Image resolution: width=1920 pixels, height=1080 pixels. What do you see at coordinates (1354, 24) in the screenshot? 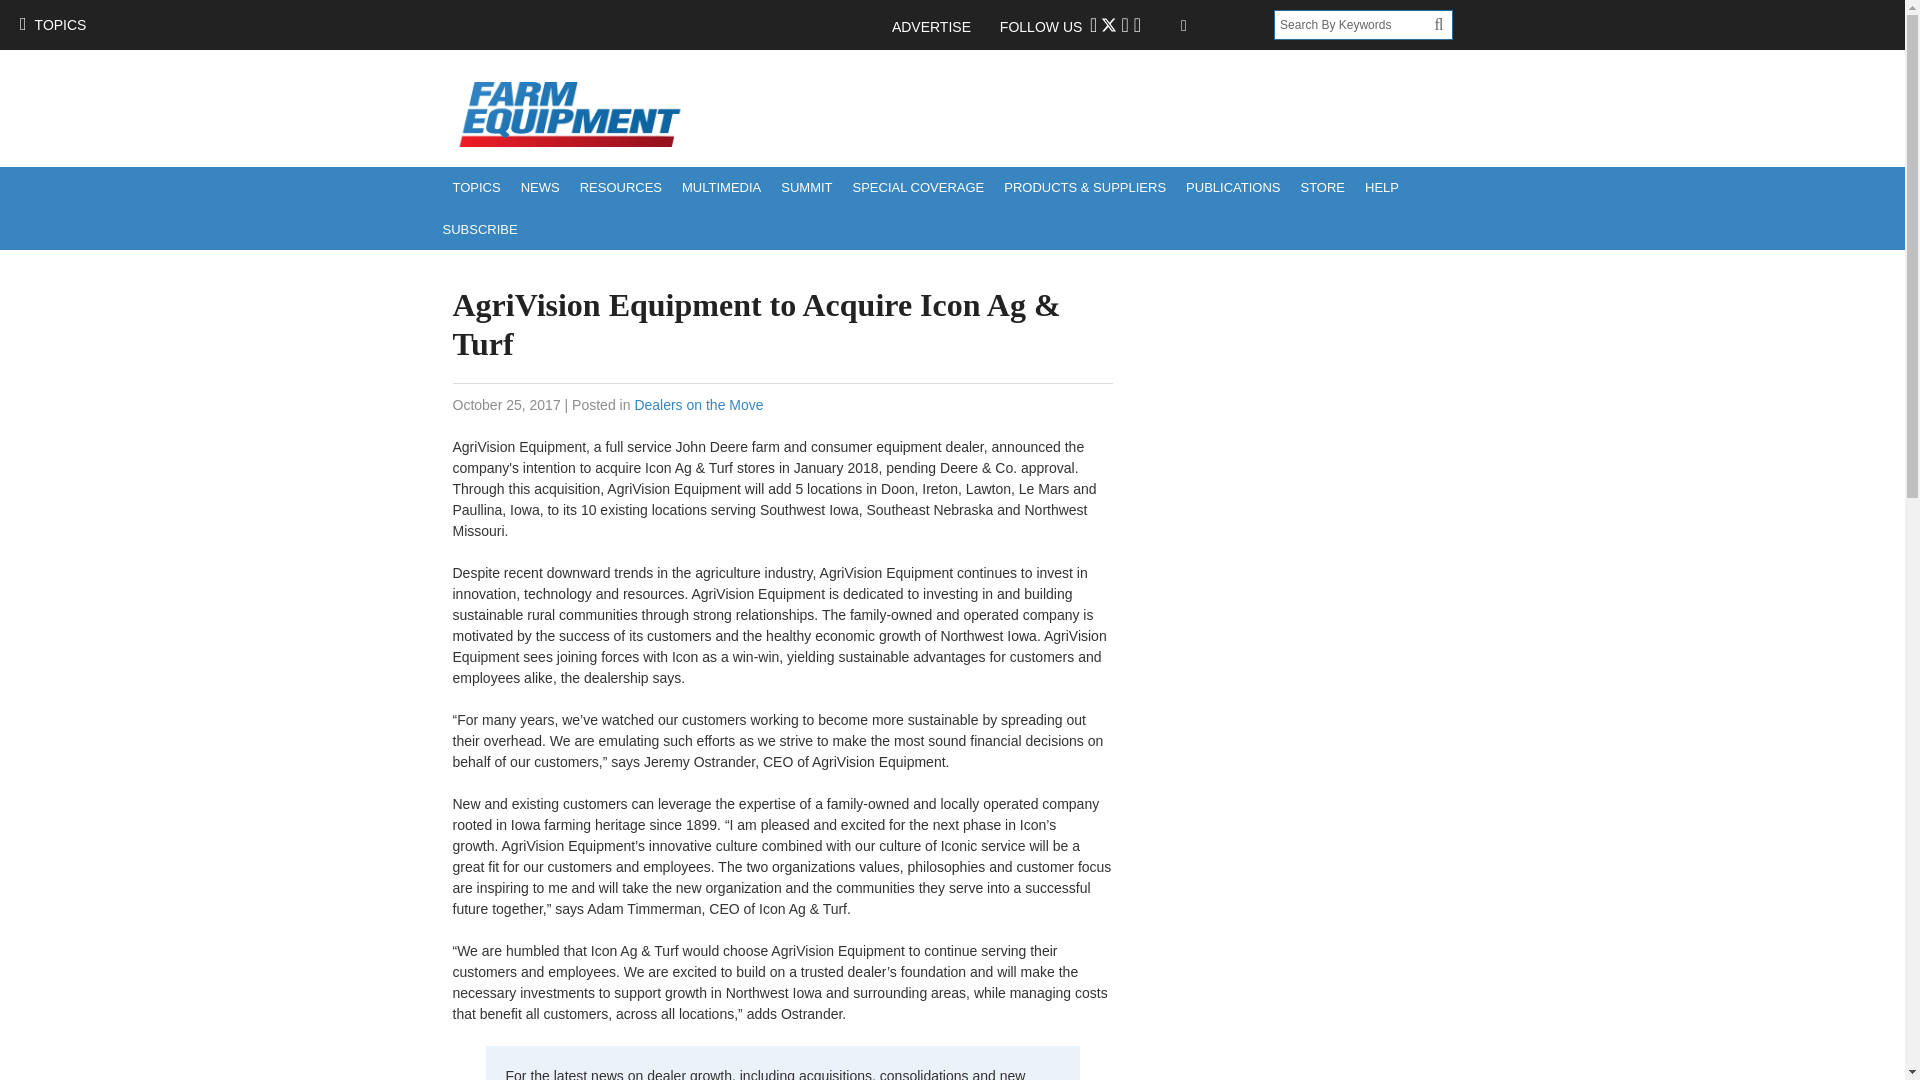
I see `Search By Keywords` at bounding box center [1354, 24].